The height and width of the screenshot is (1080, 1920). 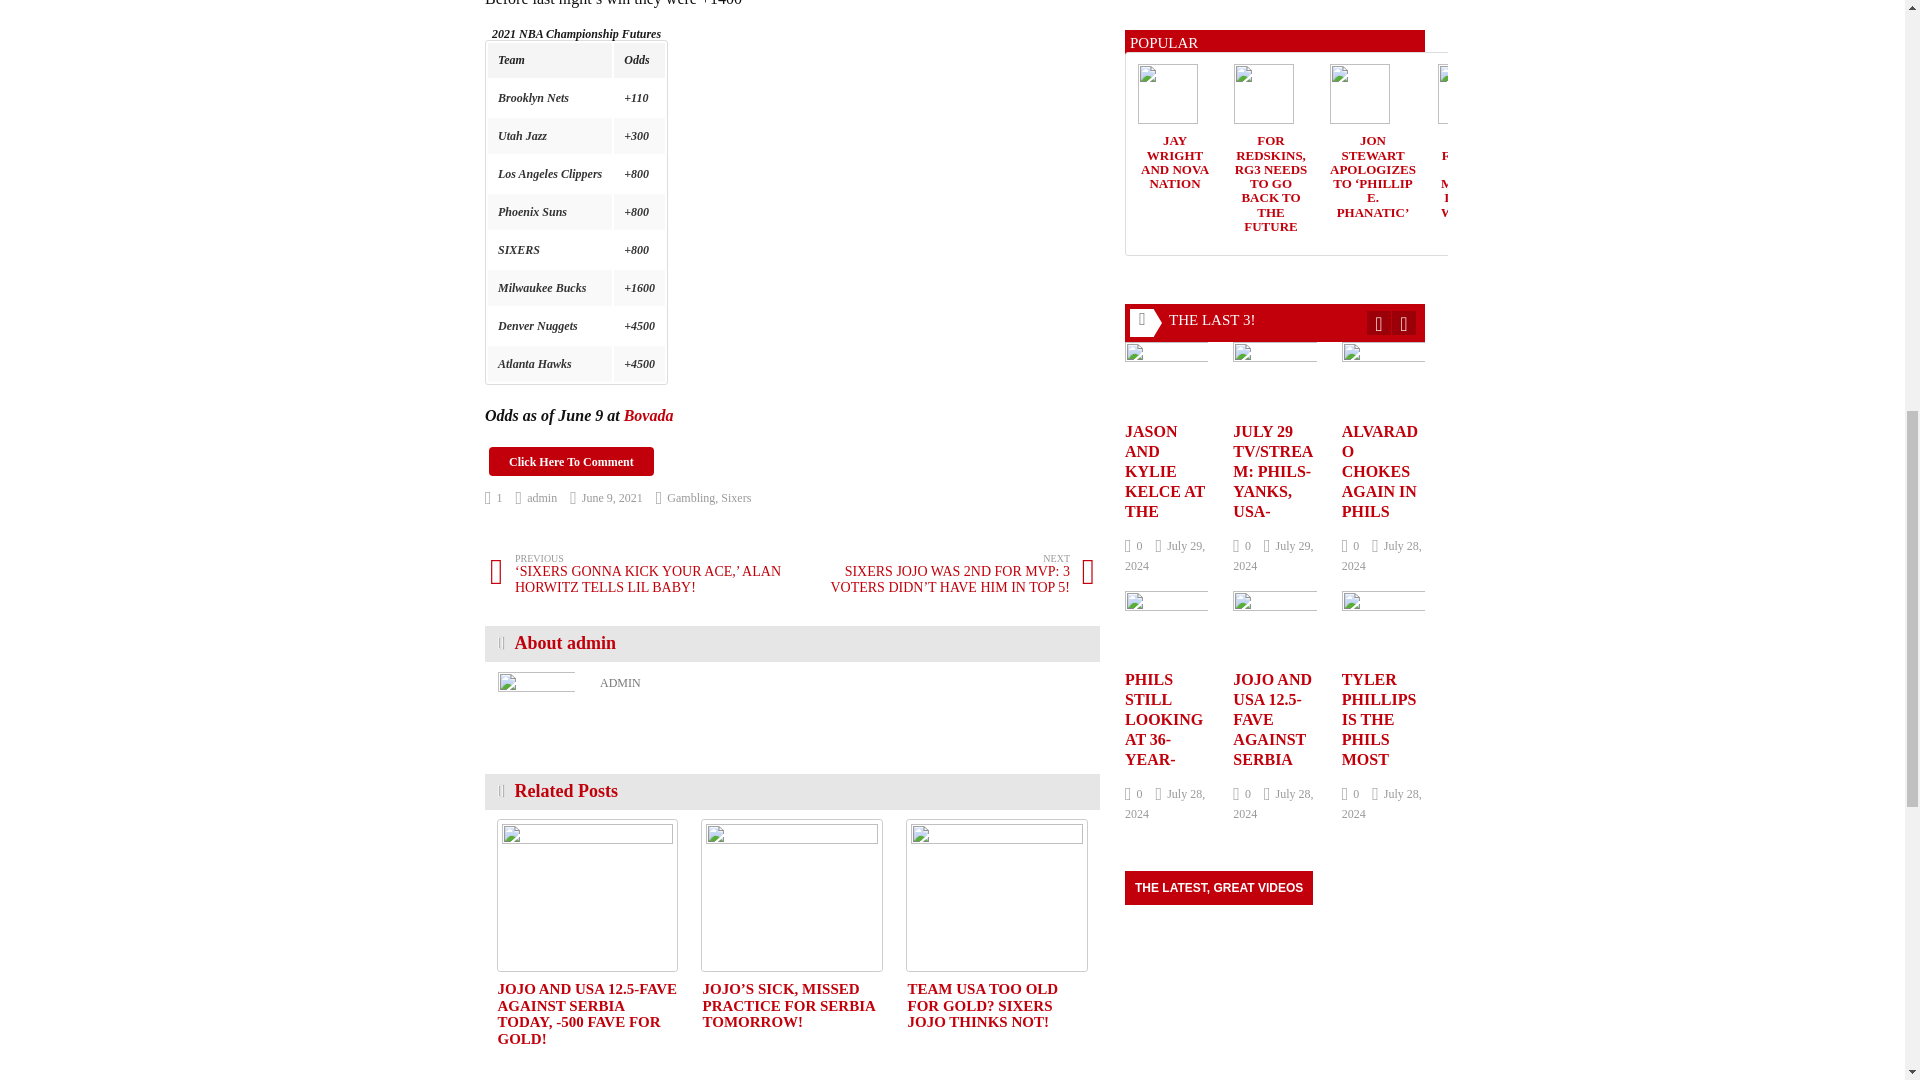 What do you see at coordinates (996, 894) in the screenshot?
I see `TEAM USA TOO OLD FOR GOLD? SIXERS JOJO THINKS NOT!` at bounding box center [996, 894].